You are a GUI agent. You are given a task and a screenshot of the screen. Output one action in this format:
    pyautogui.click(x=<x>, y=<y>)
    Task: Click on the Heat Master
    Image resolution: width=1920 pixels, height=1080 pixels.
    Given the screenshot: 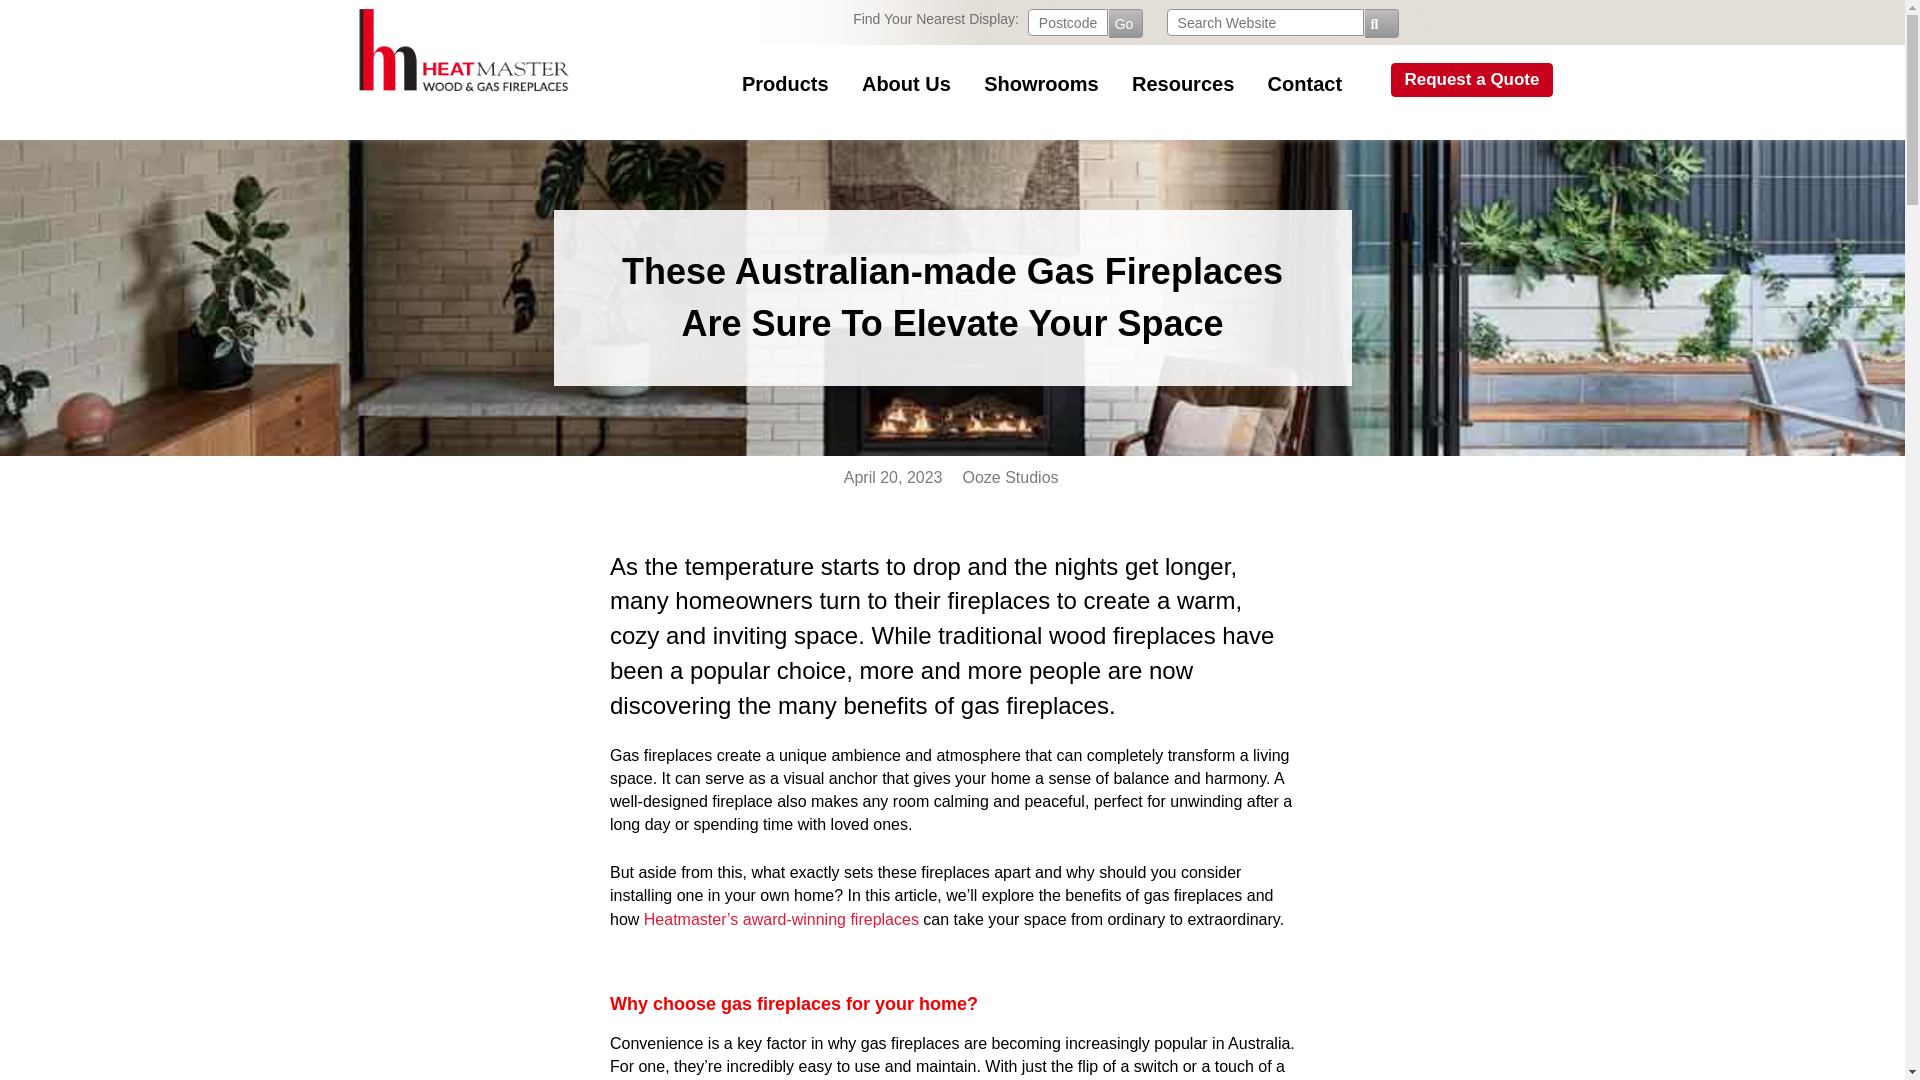 What is the action you would take?
    pyautogui.click(x=465, y=94)
    